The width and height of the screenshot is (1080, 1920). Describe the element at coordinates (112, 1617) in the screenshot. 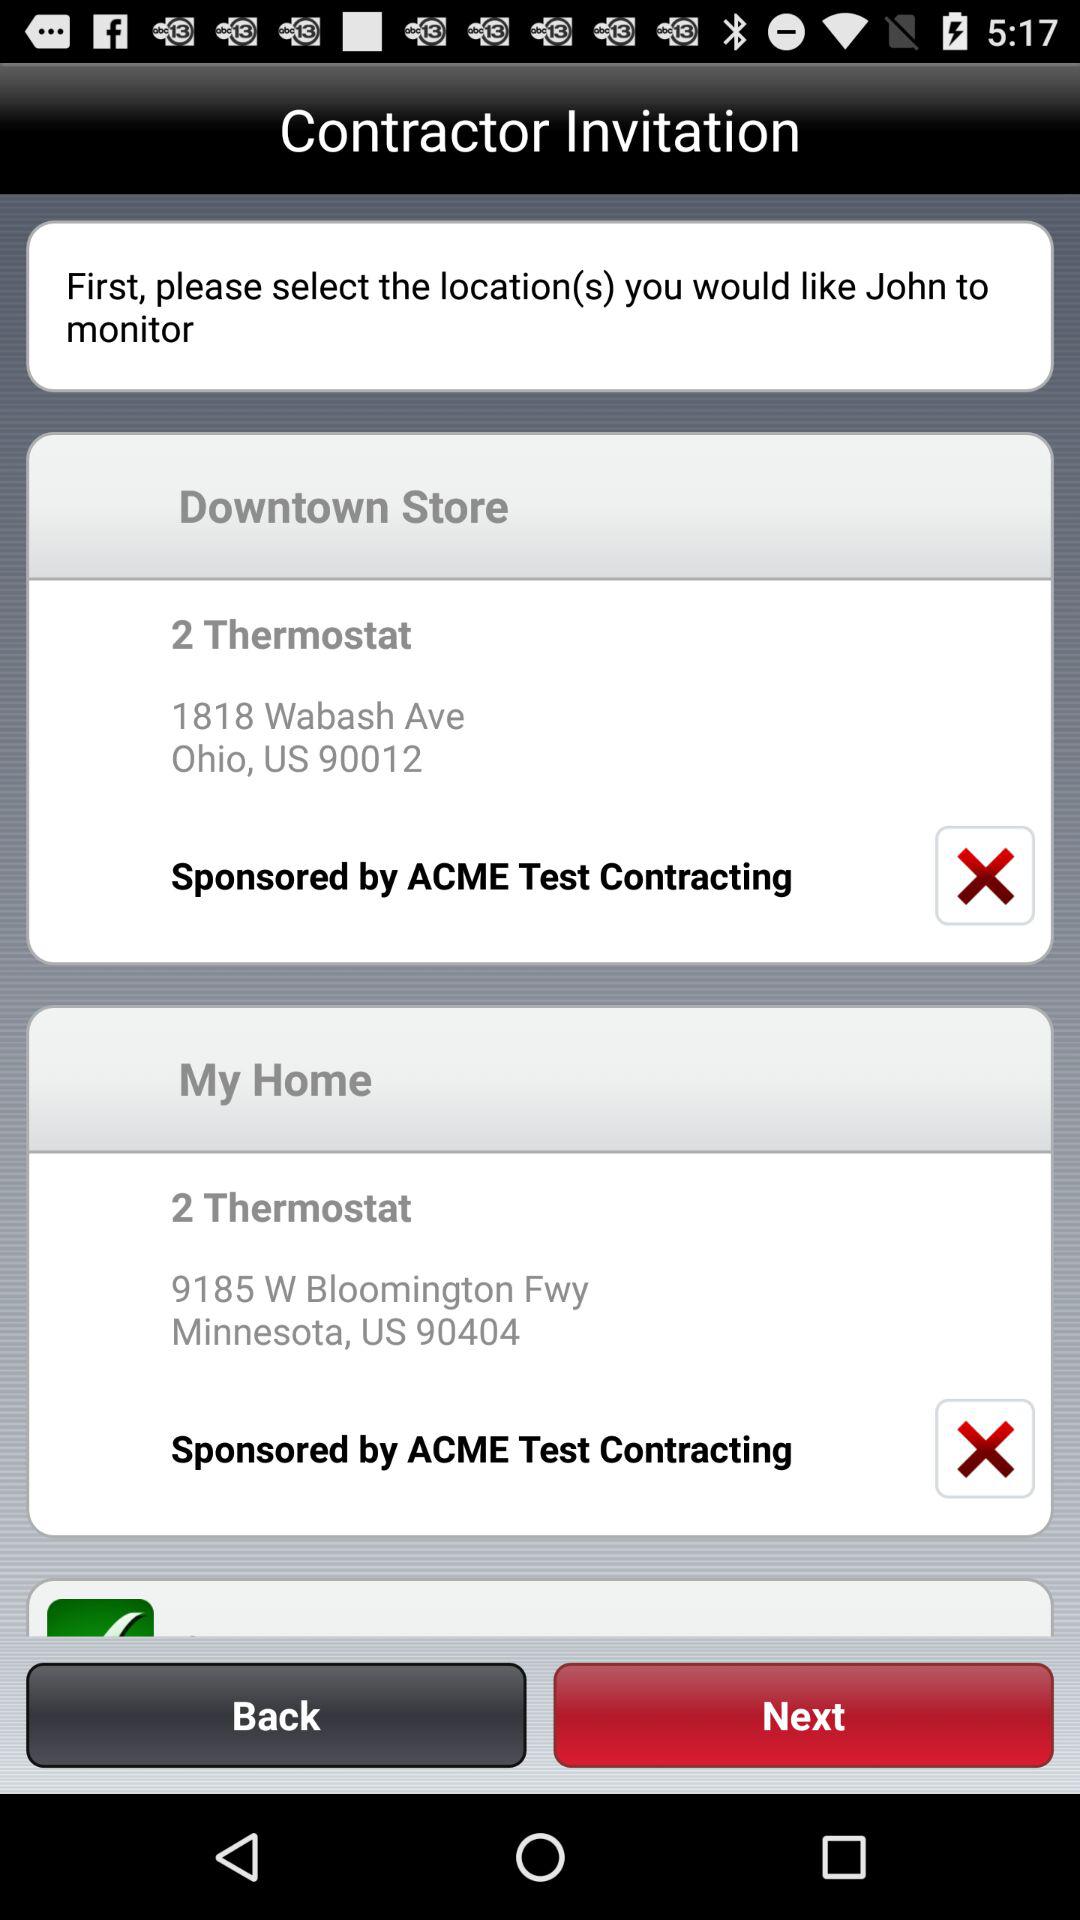

I see `choose the app to the left of summer home app` at that location.